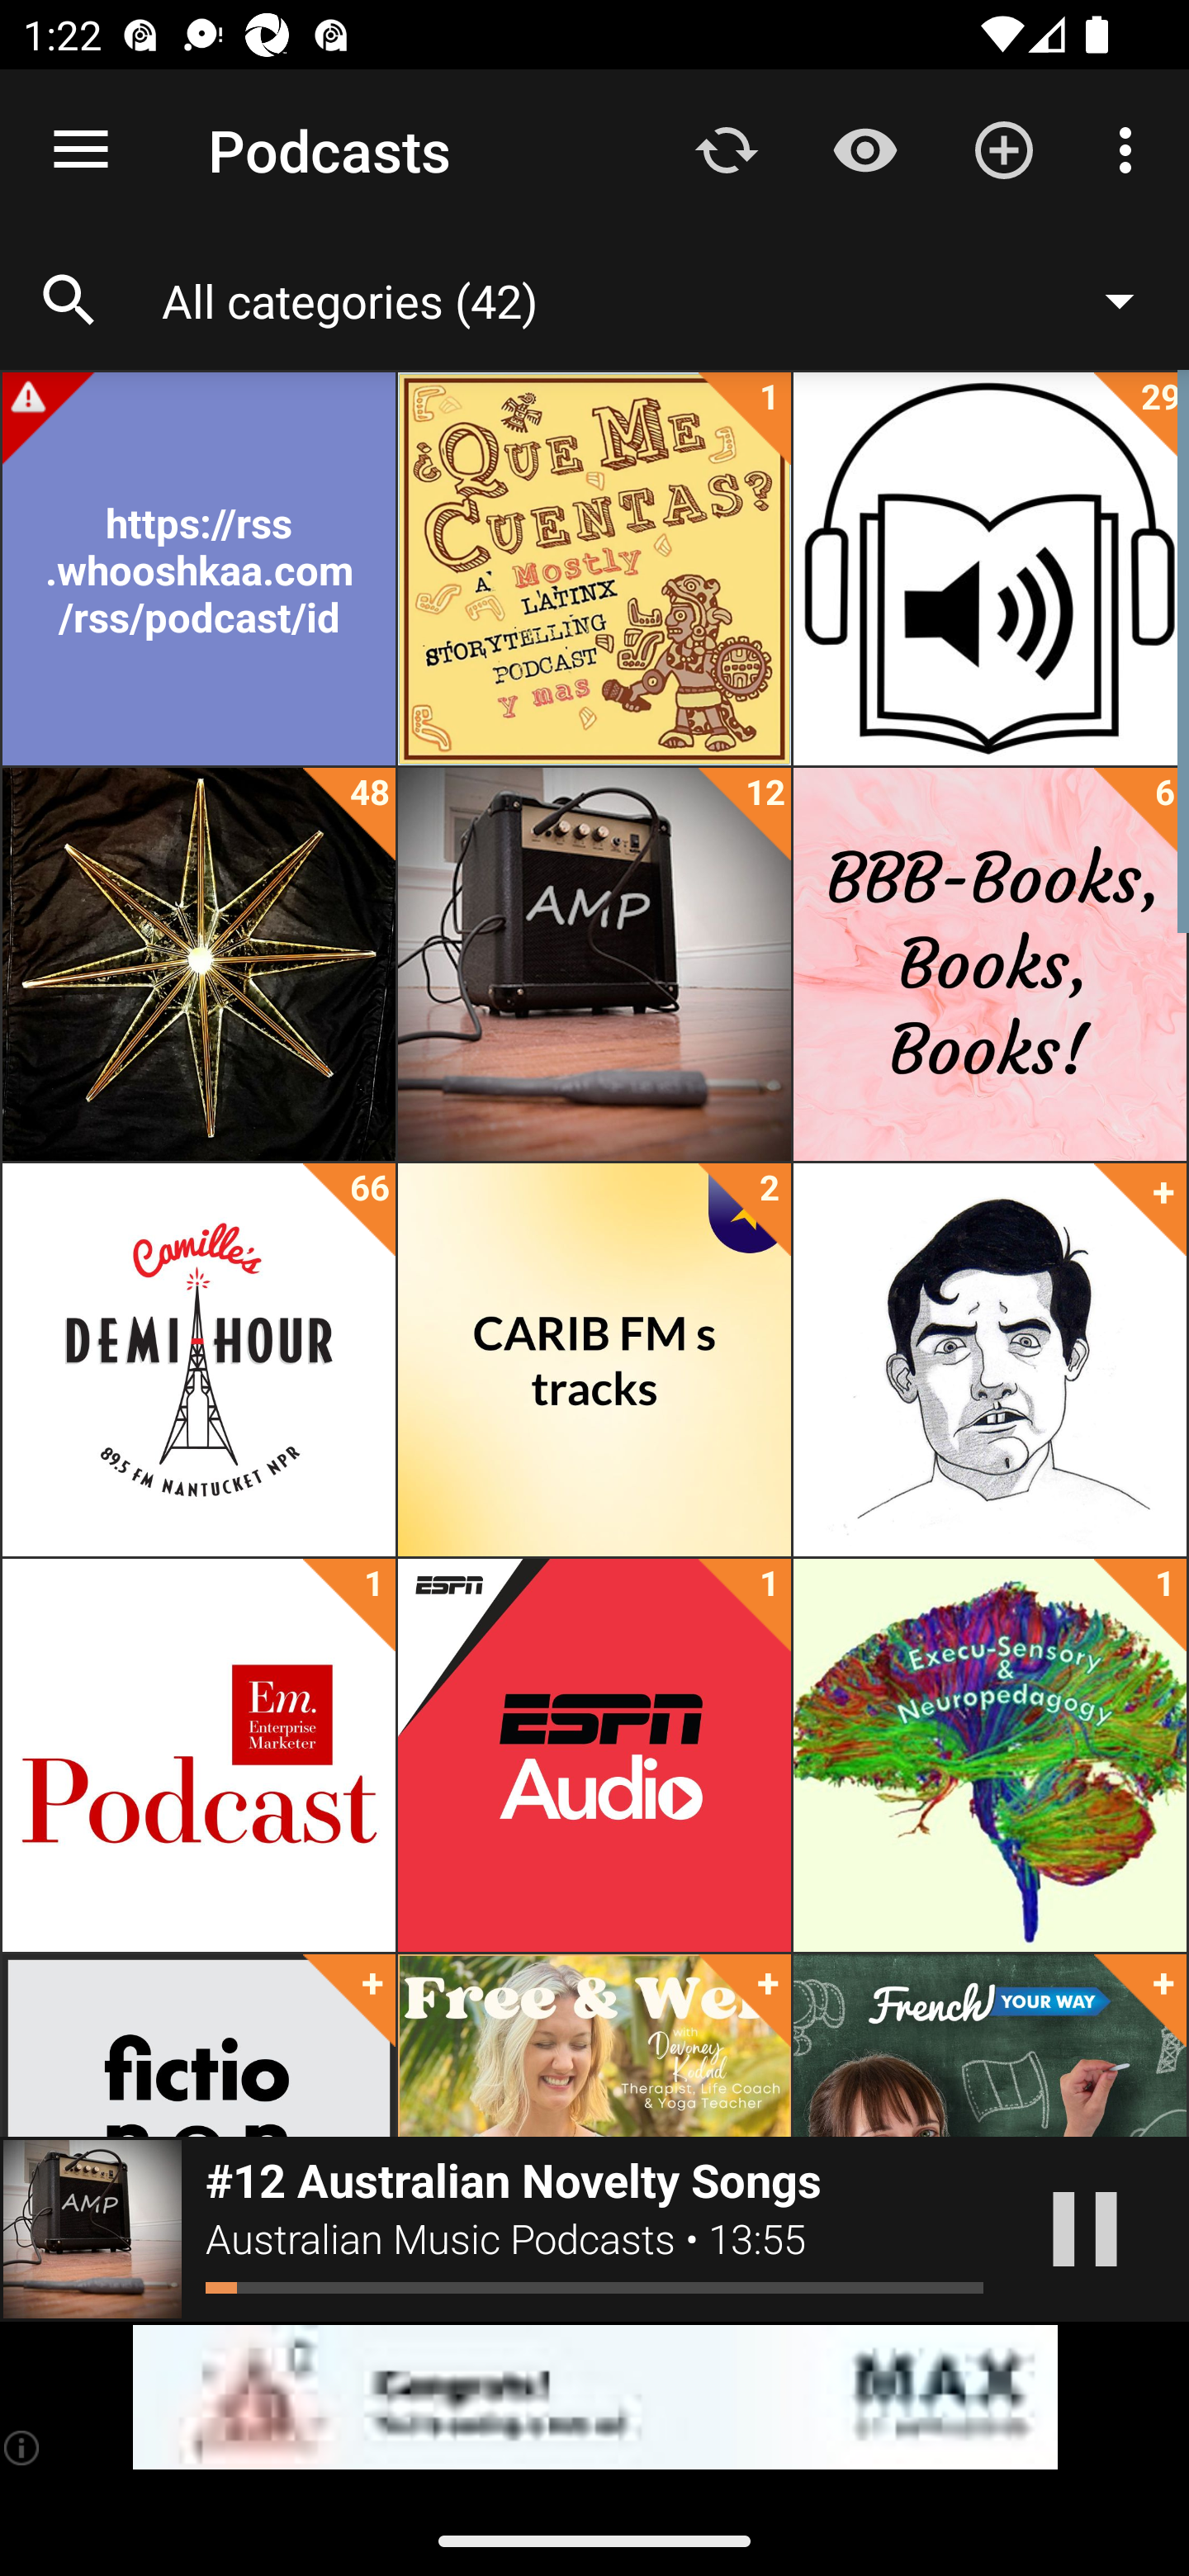 The image size is (1189, 2576). Describe the element at coordinates (1085, 2229) in the screenshot. I see `Play / Pause` at that location.